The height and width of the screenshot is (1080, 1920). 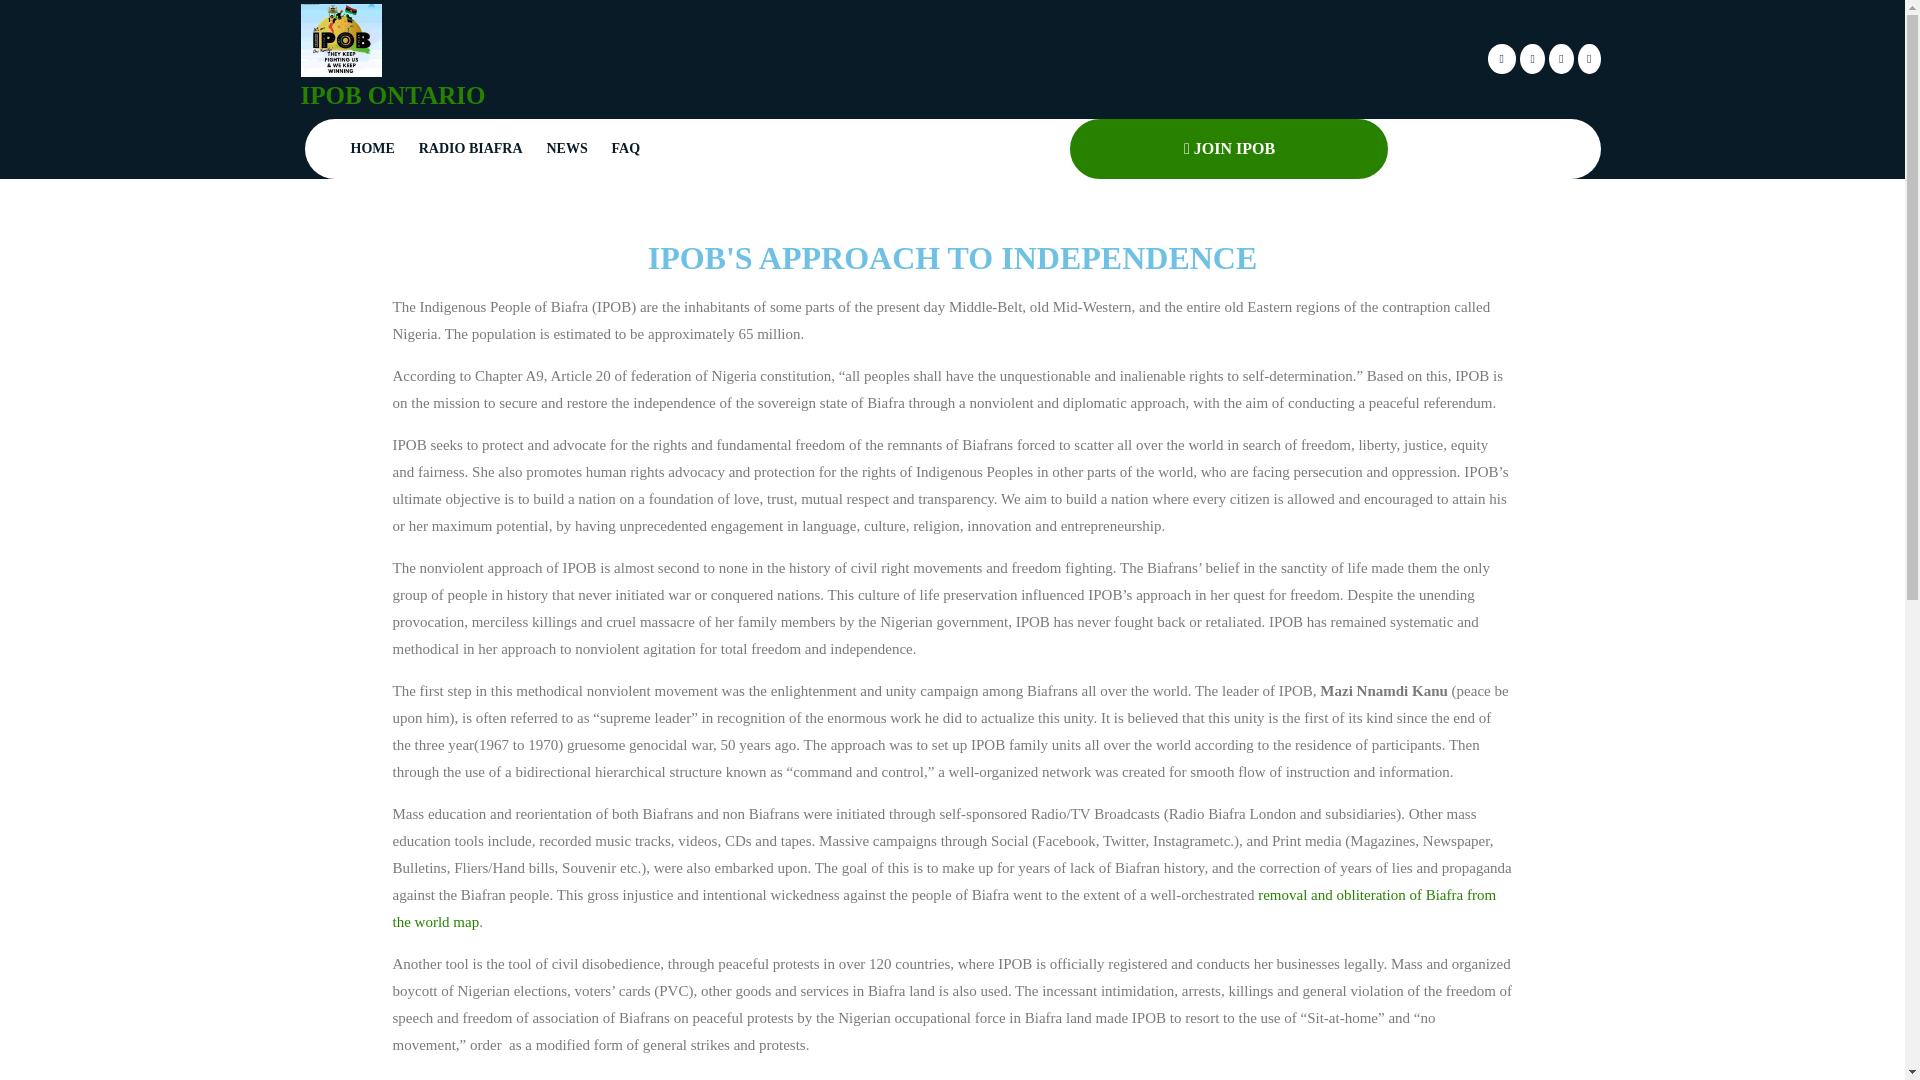 I want to click on RADIO BIAFRA, so click(x=470, y=148).